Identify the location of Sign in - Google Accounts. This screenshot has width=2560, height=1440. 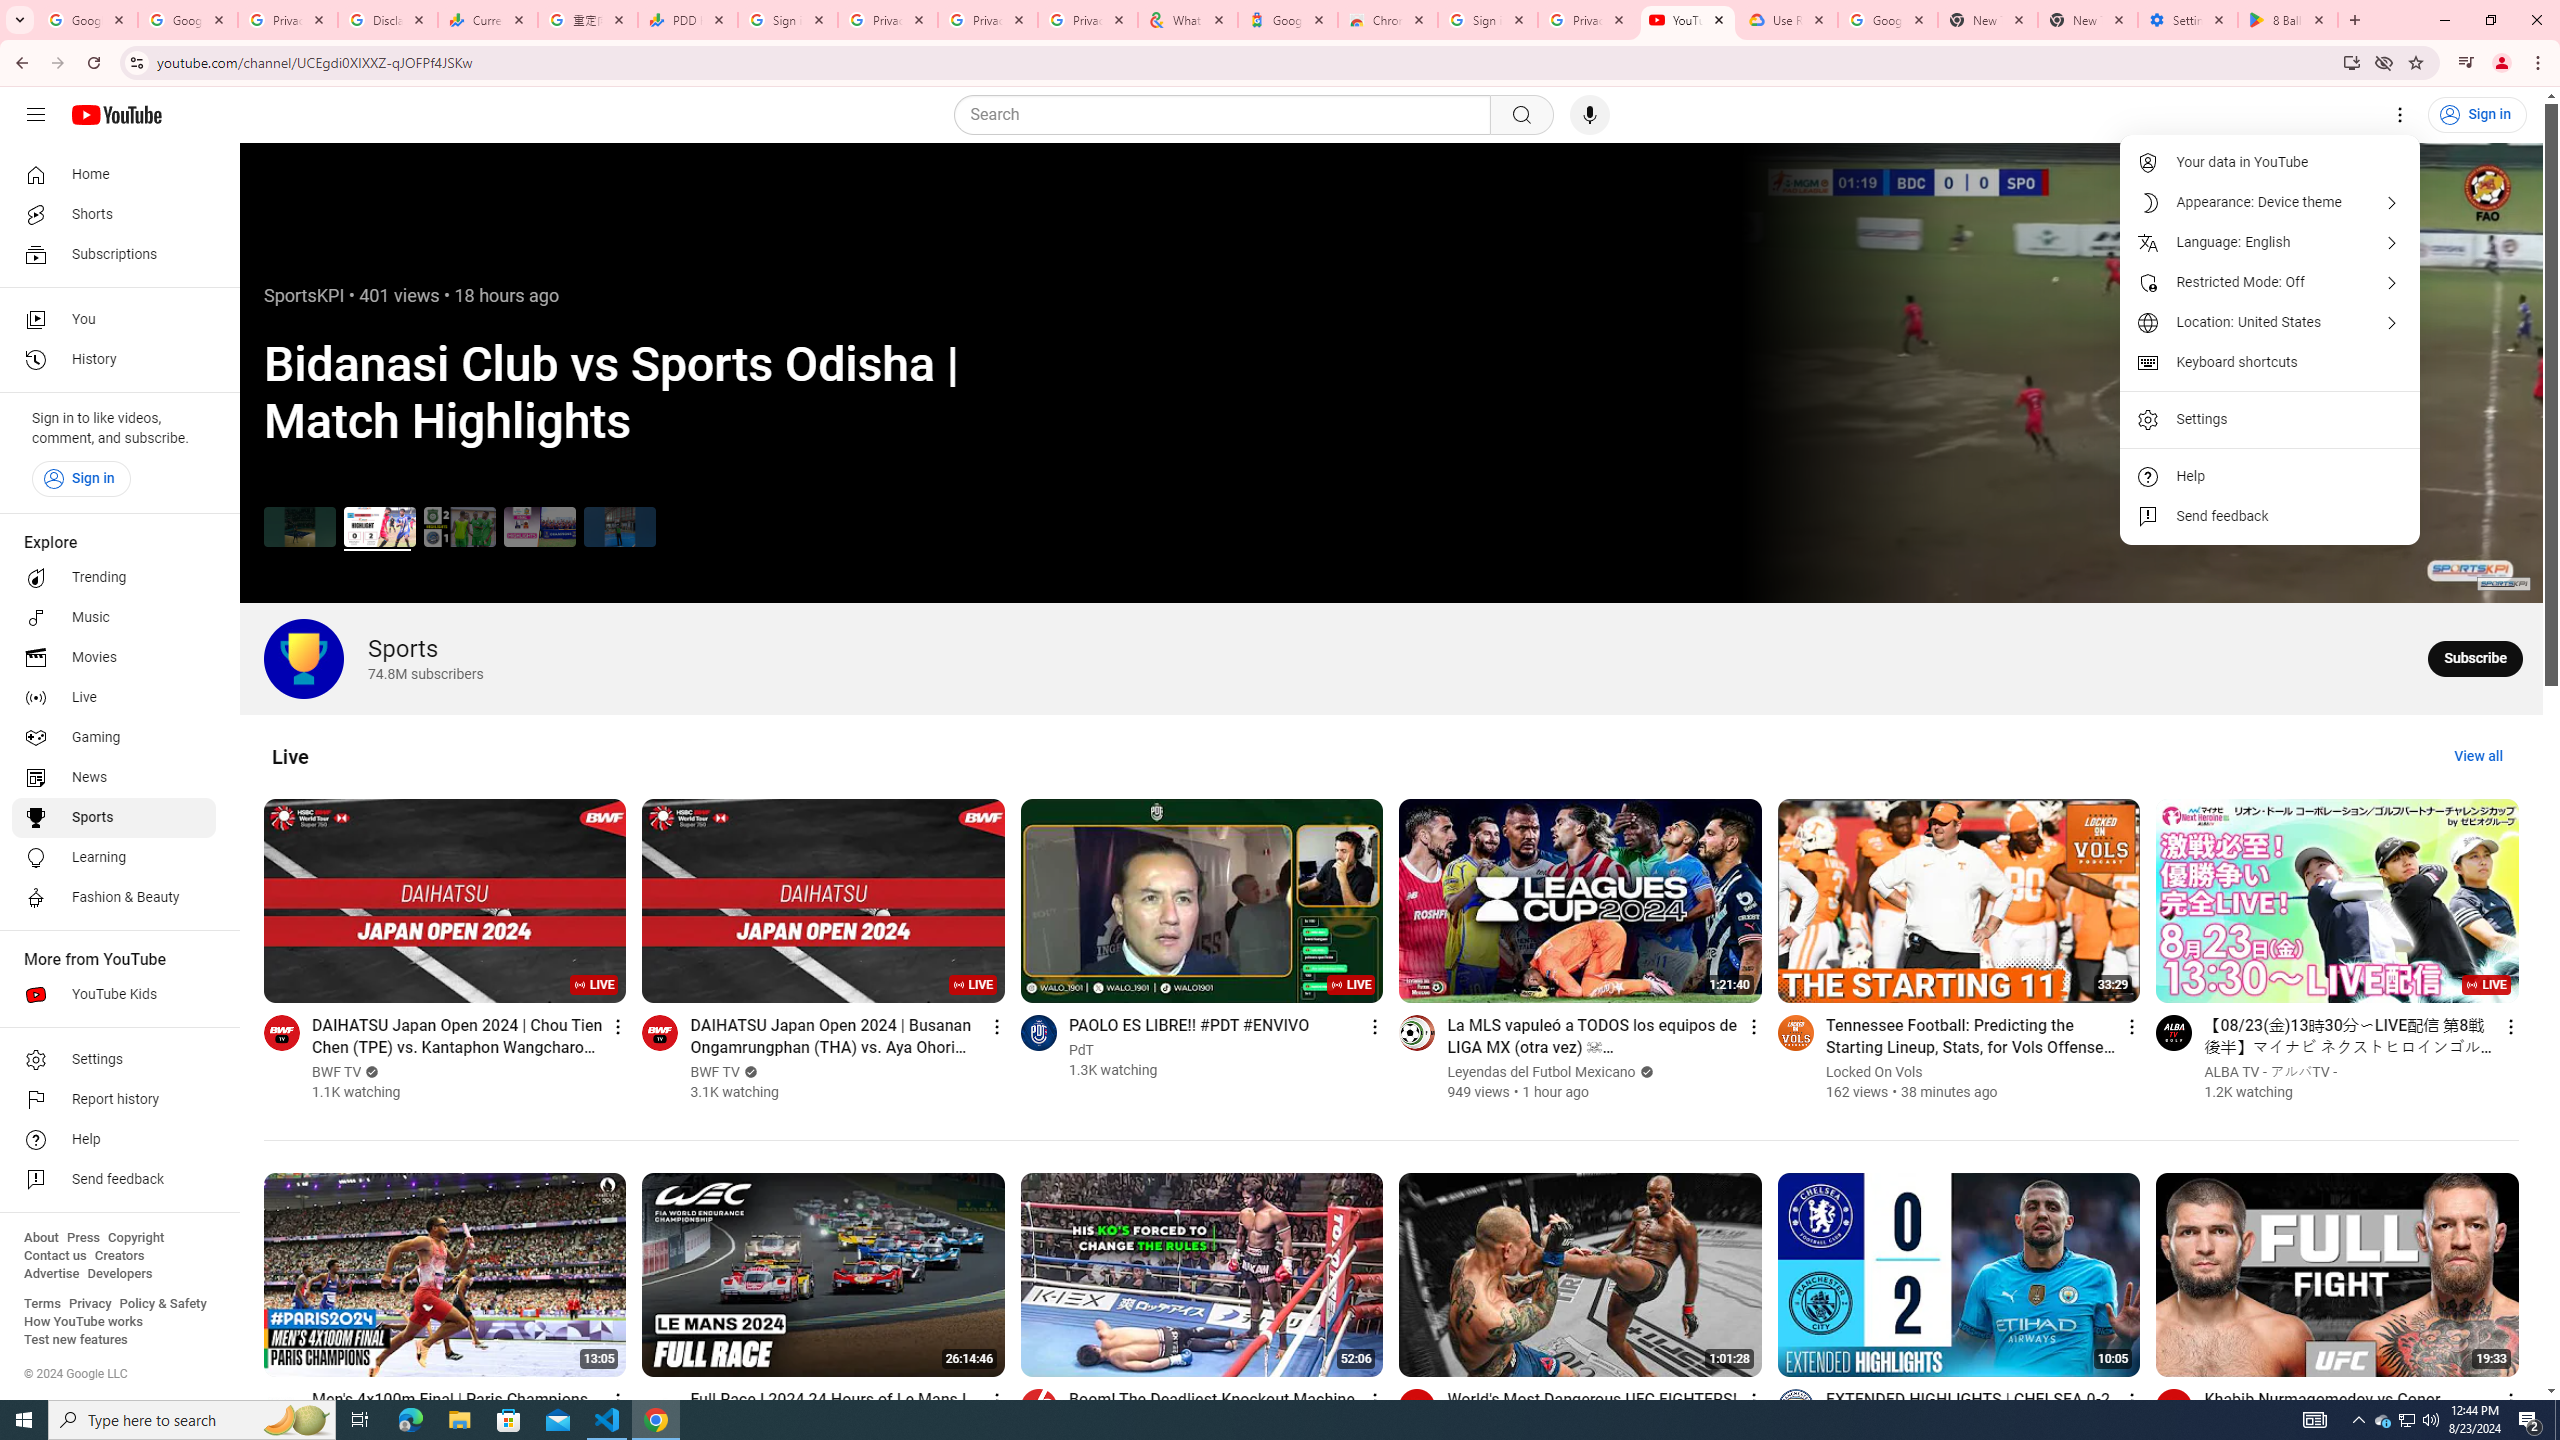
(1487, 20).